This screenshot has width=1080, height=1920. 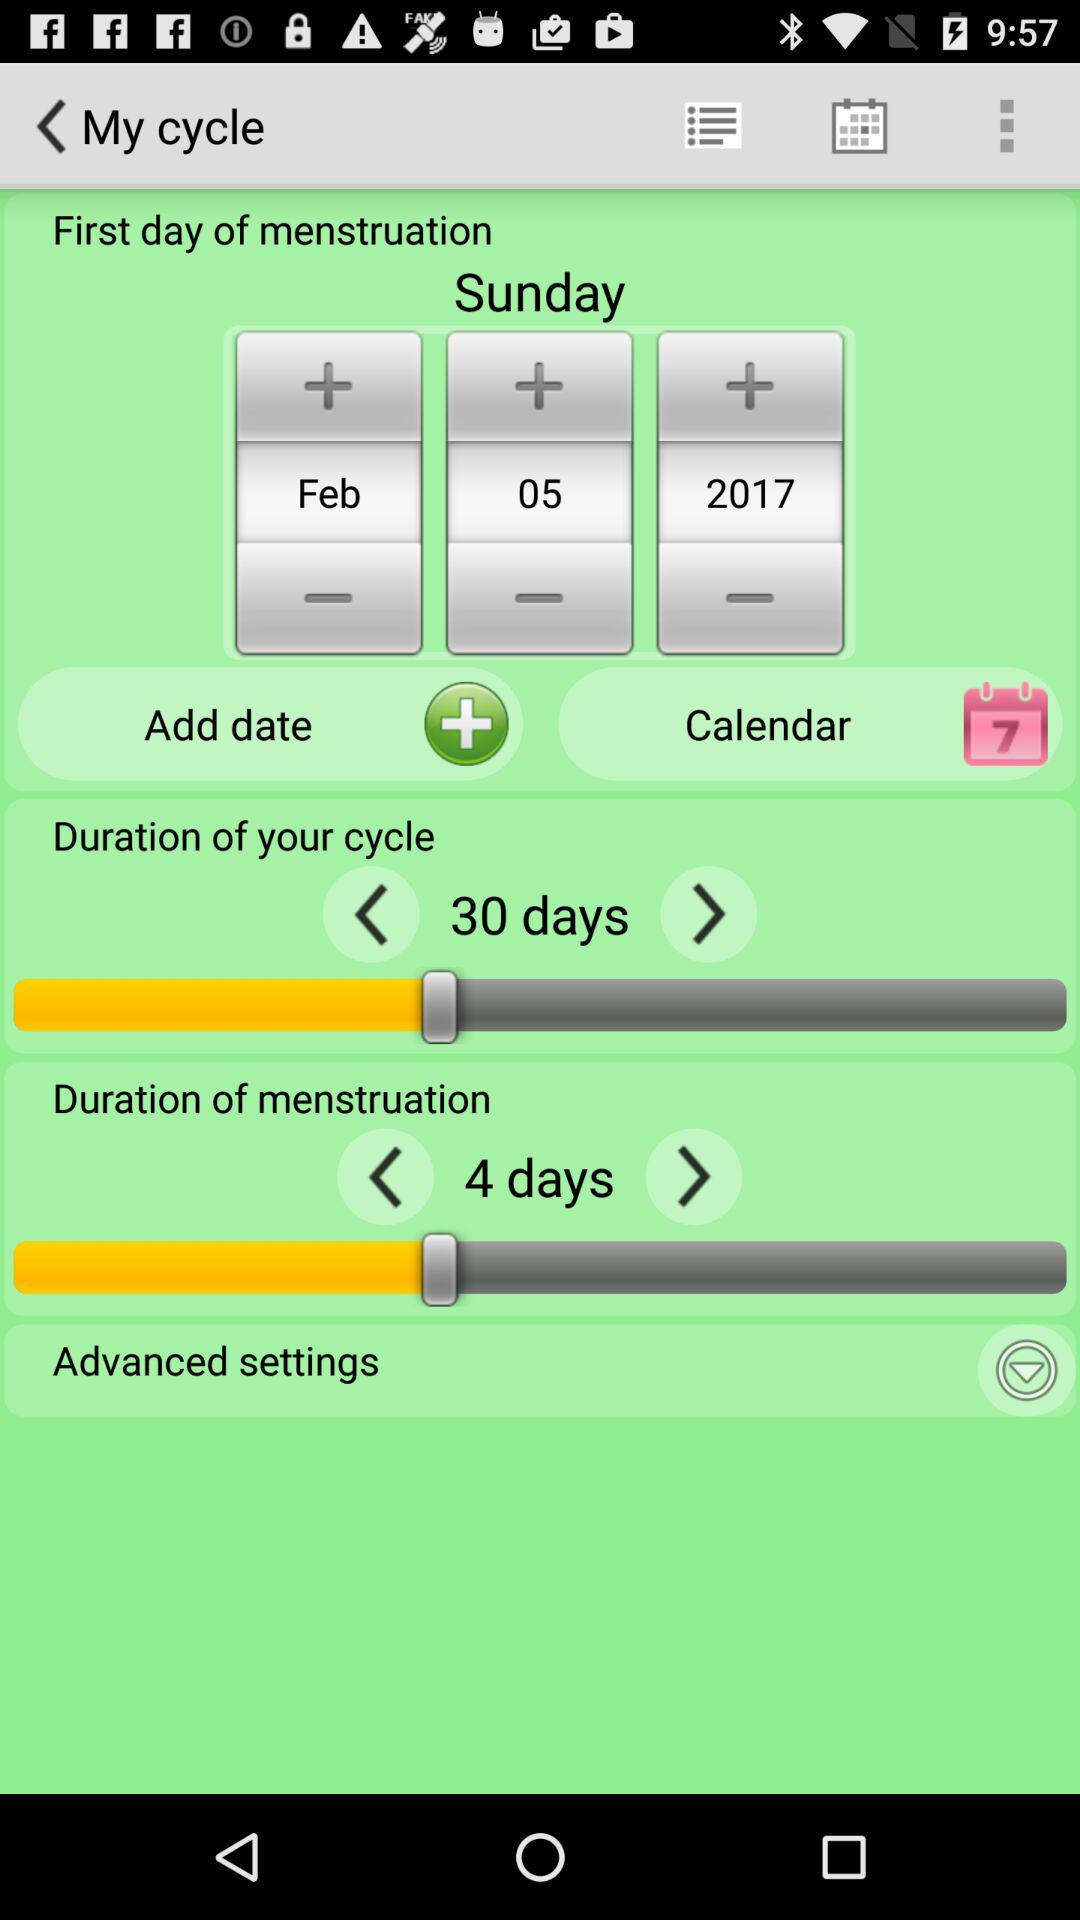 I want to click on the button is used to go to next option, so click(x=708, y=914).